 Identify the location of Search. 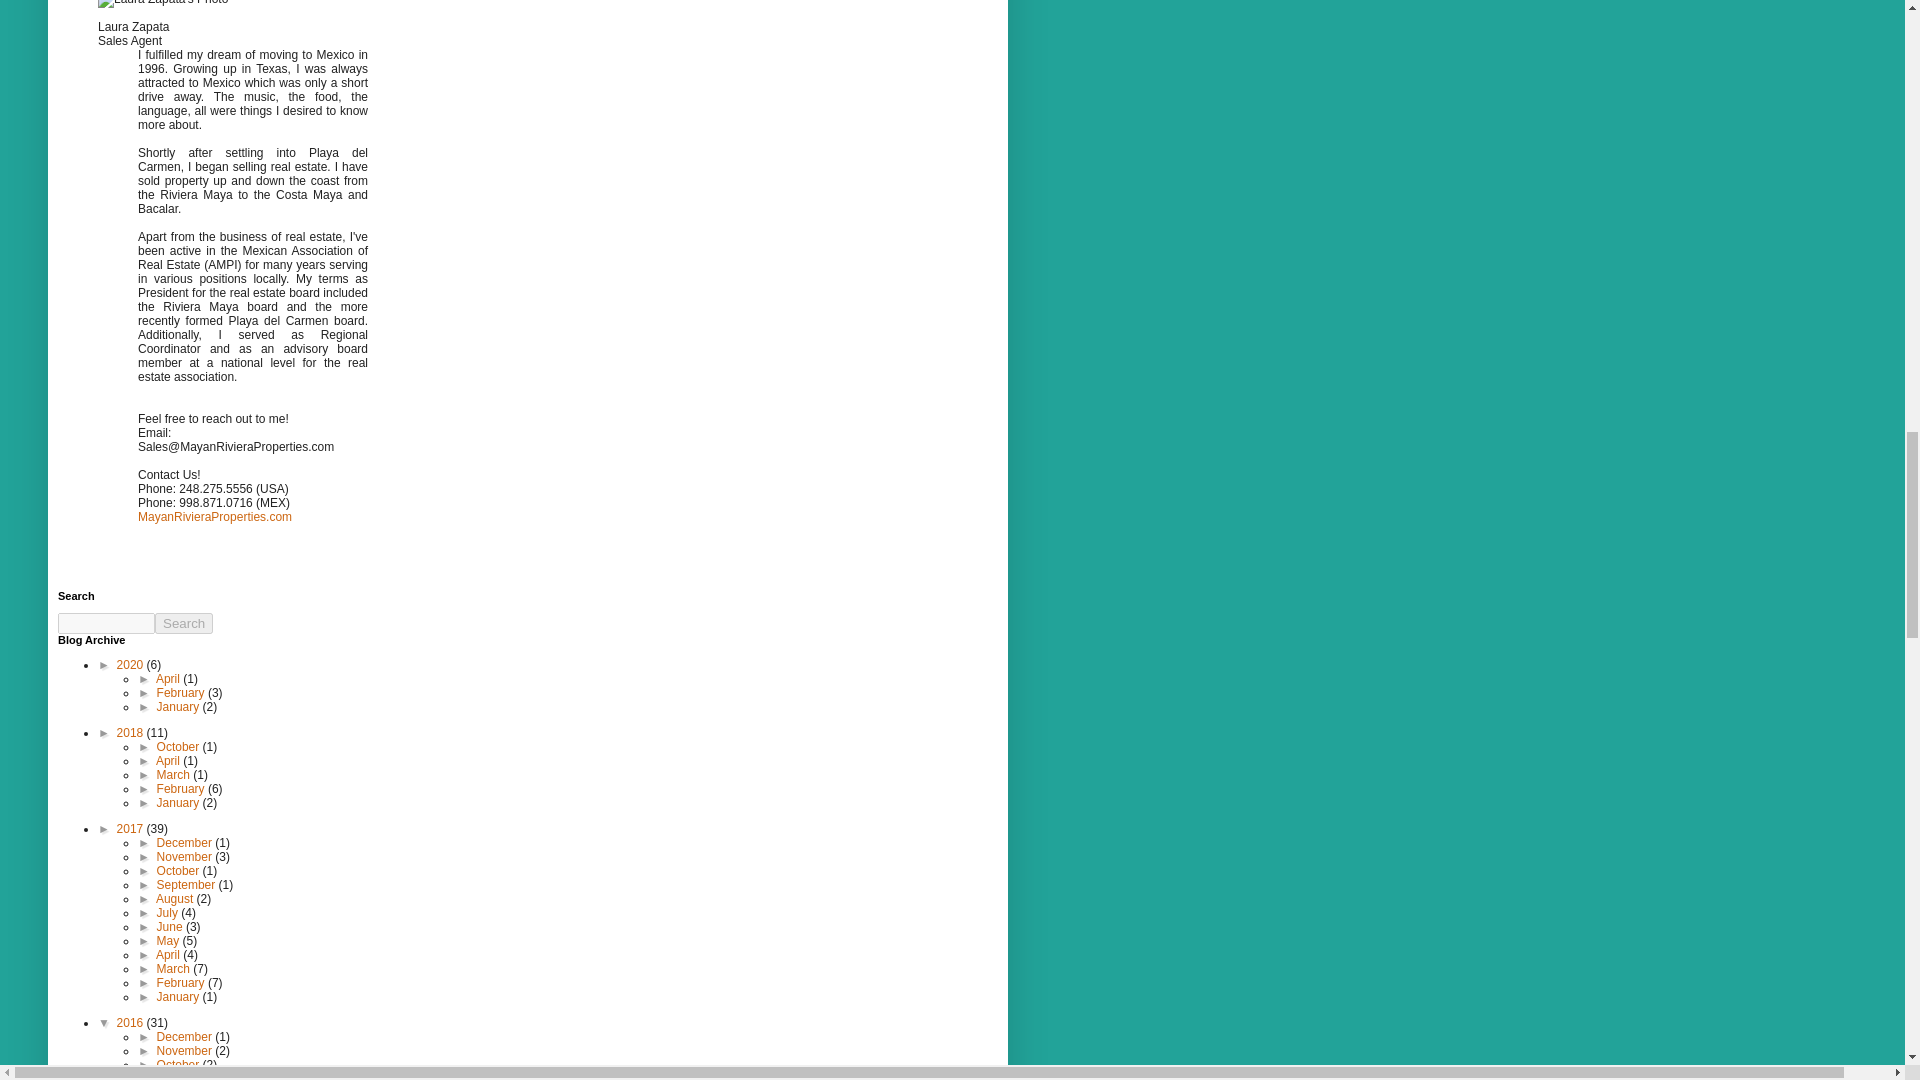
(184, 623).